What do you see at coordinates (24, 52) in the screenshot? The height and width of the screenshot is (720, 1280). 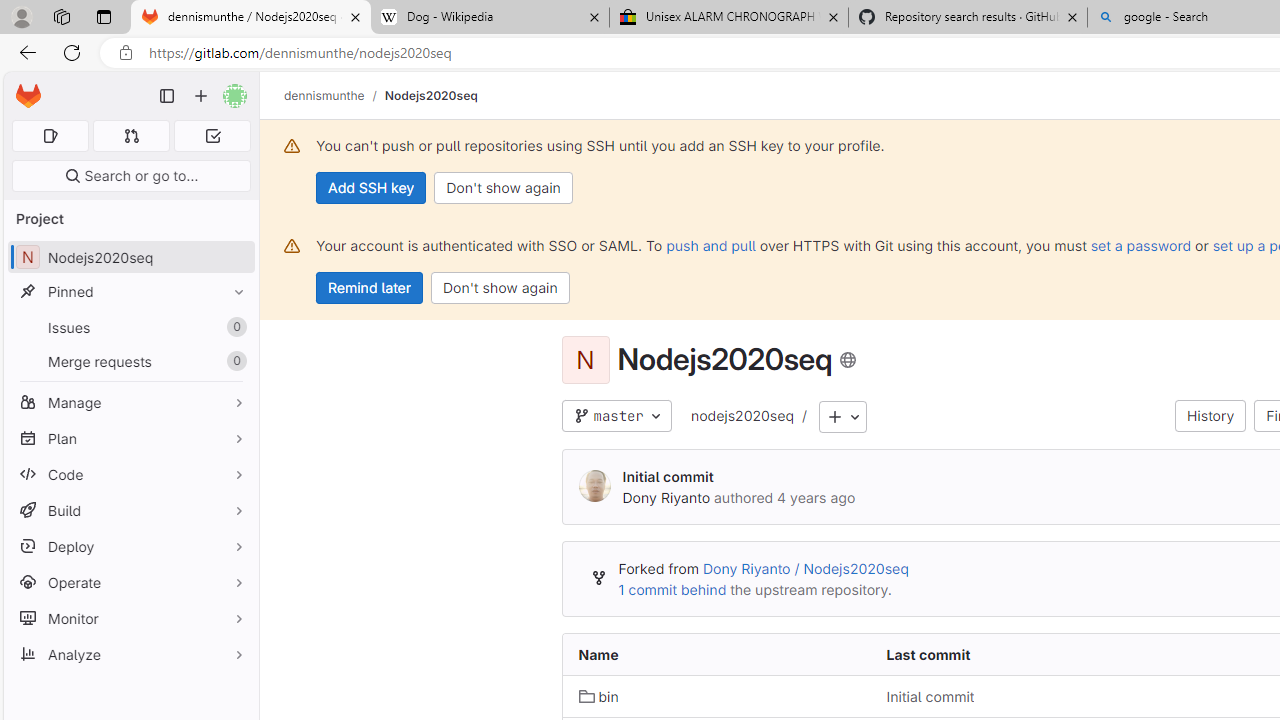 I see `Back` at bounding box center [24, 52].